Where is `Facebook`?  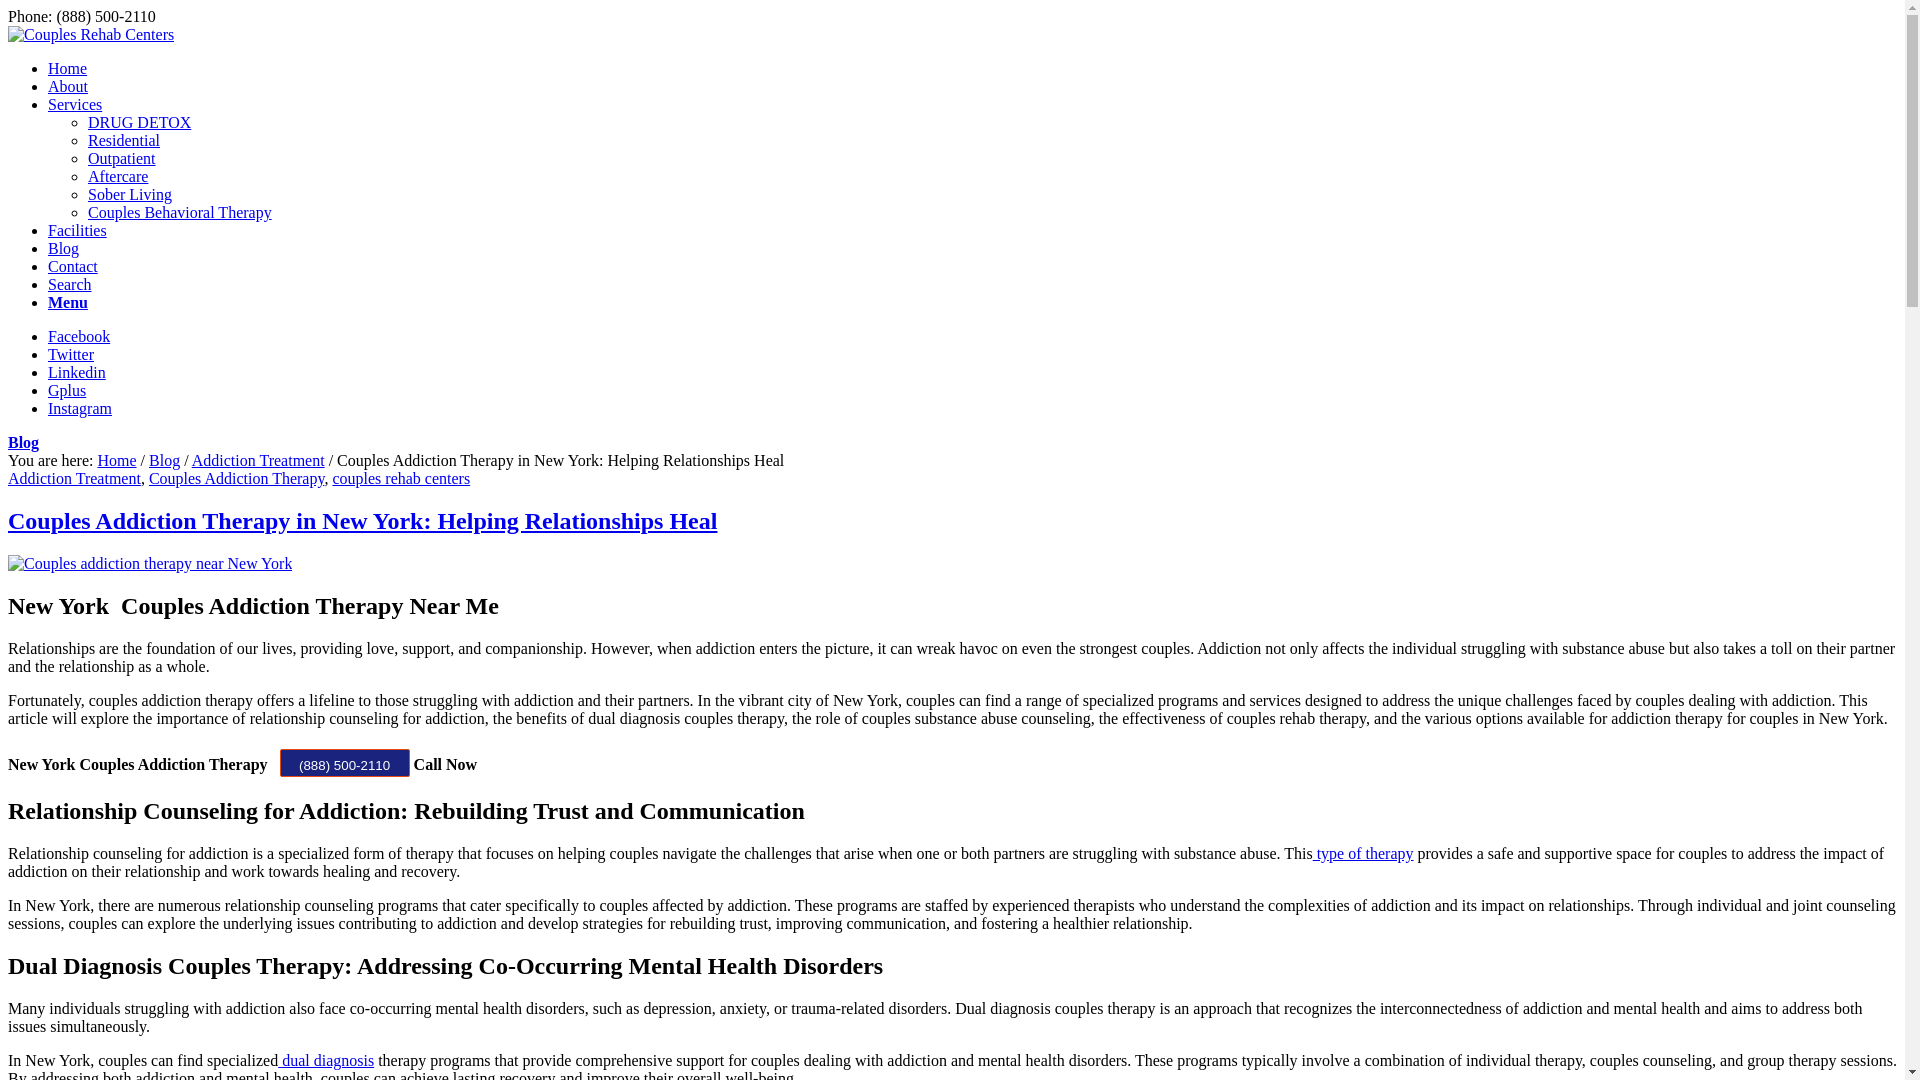
Facebook is located at coordinates (78, 336).